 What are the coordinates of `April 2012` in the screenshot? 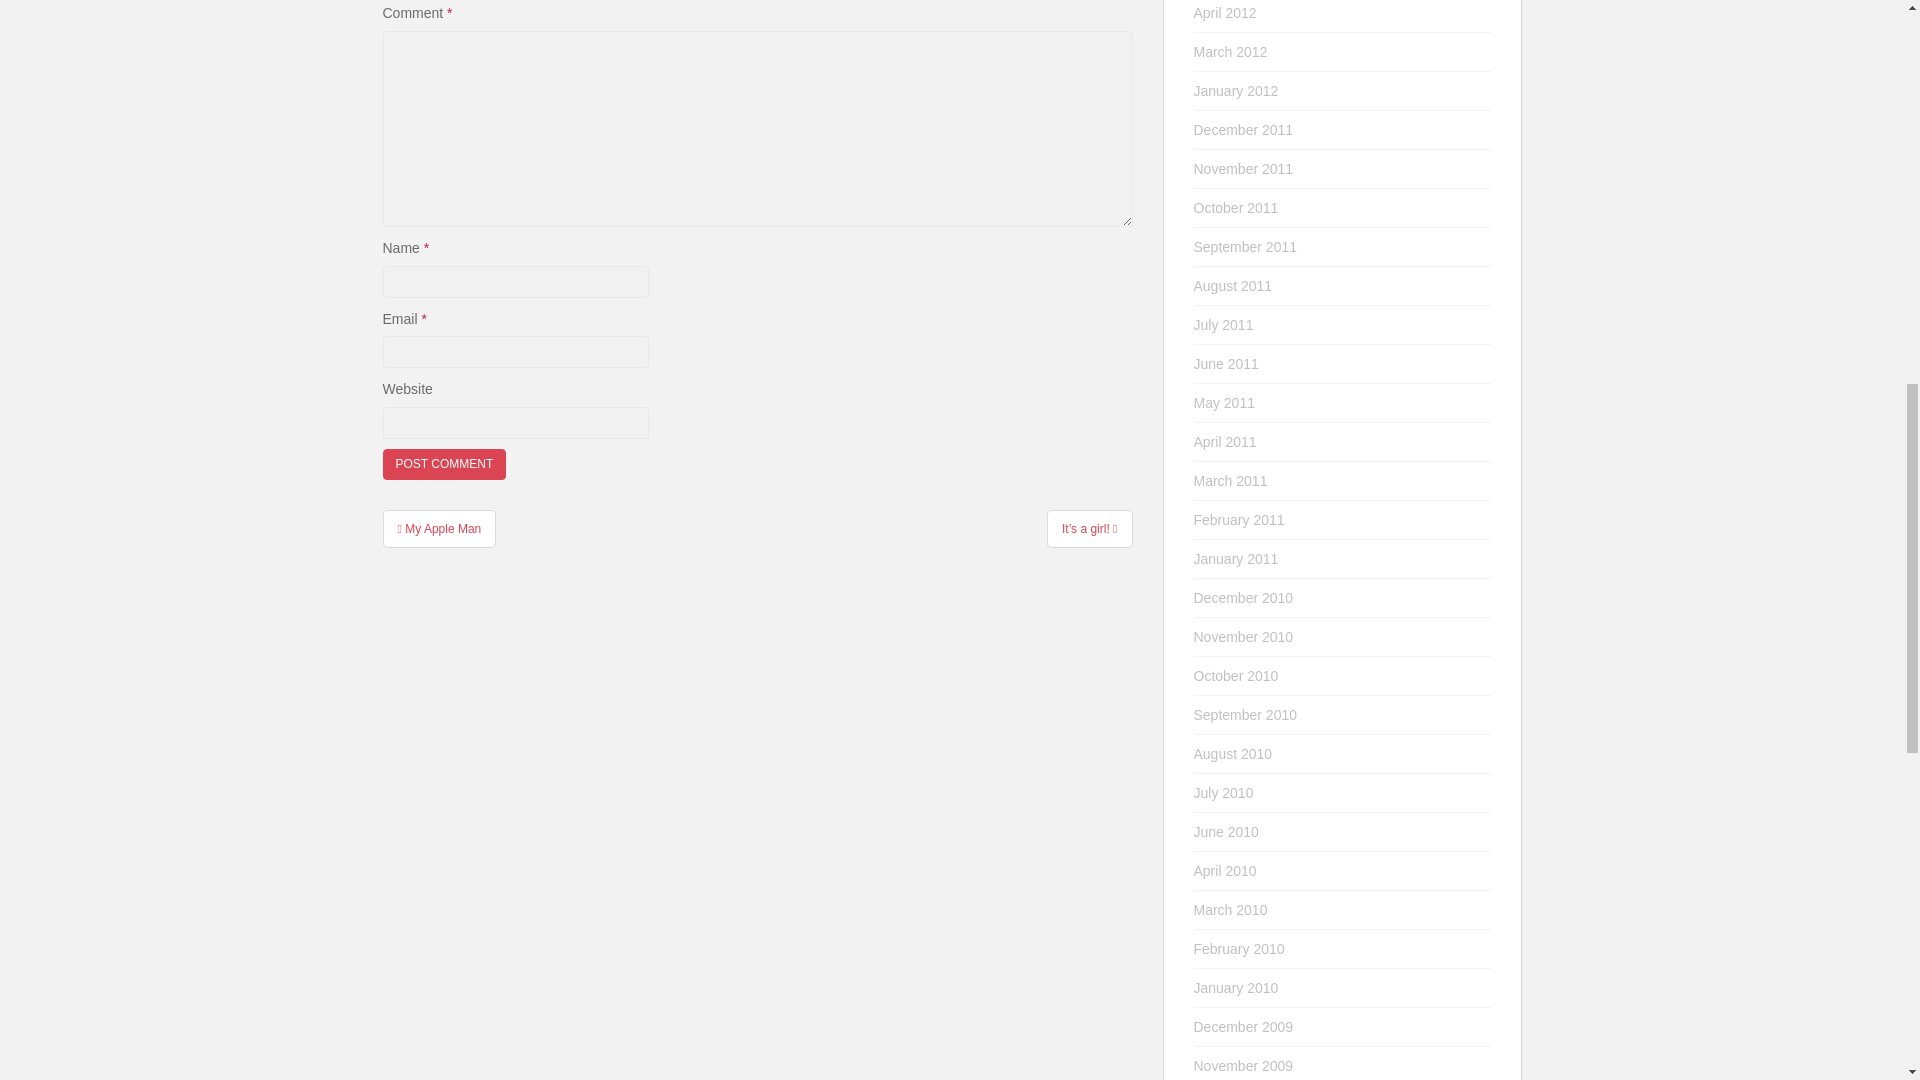 It's located at (1226, 12).